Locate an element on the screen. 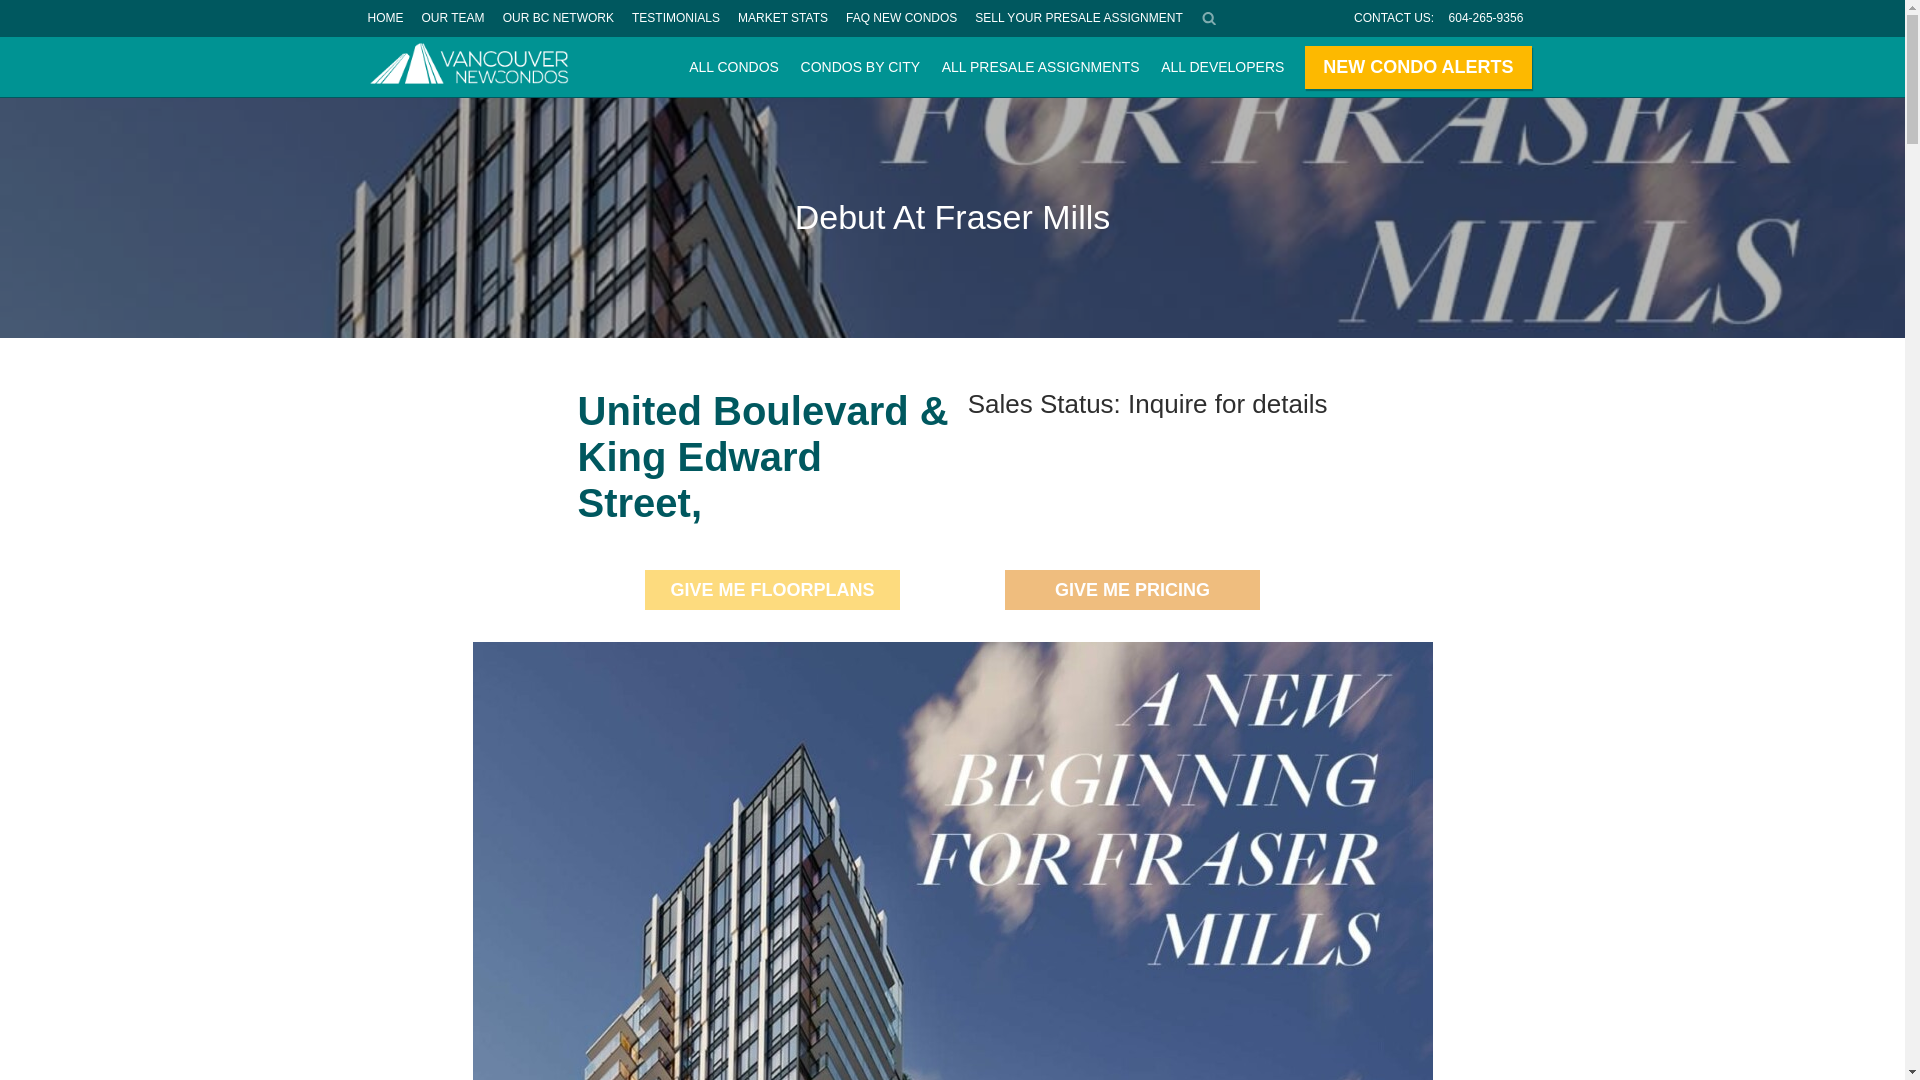 The width and height of the screenshot is (1920, 1080). GIVE ME FLOORPLANS is located at coordinates (772, 590).